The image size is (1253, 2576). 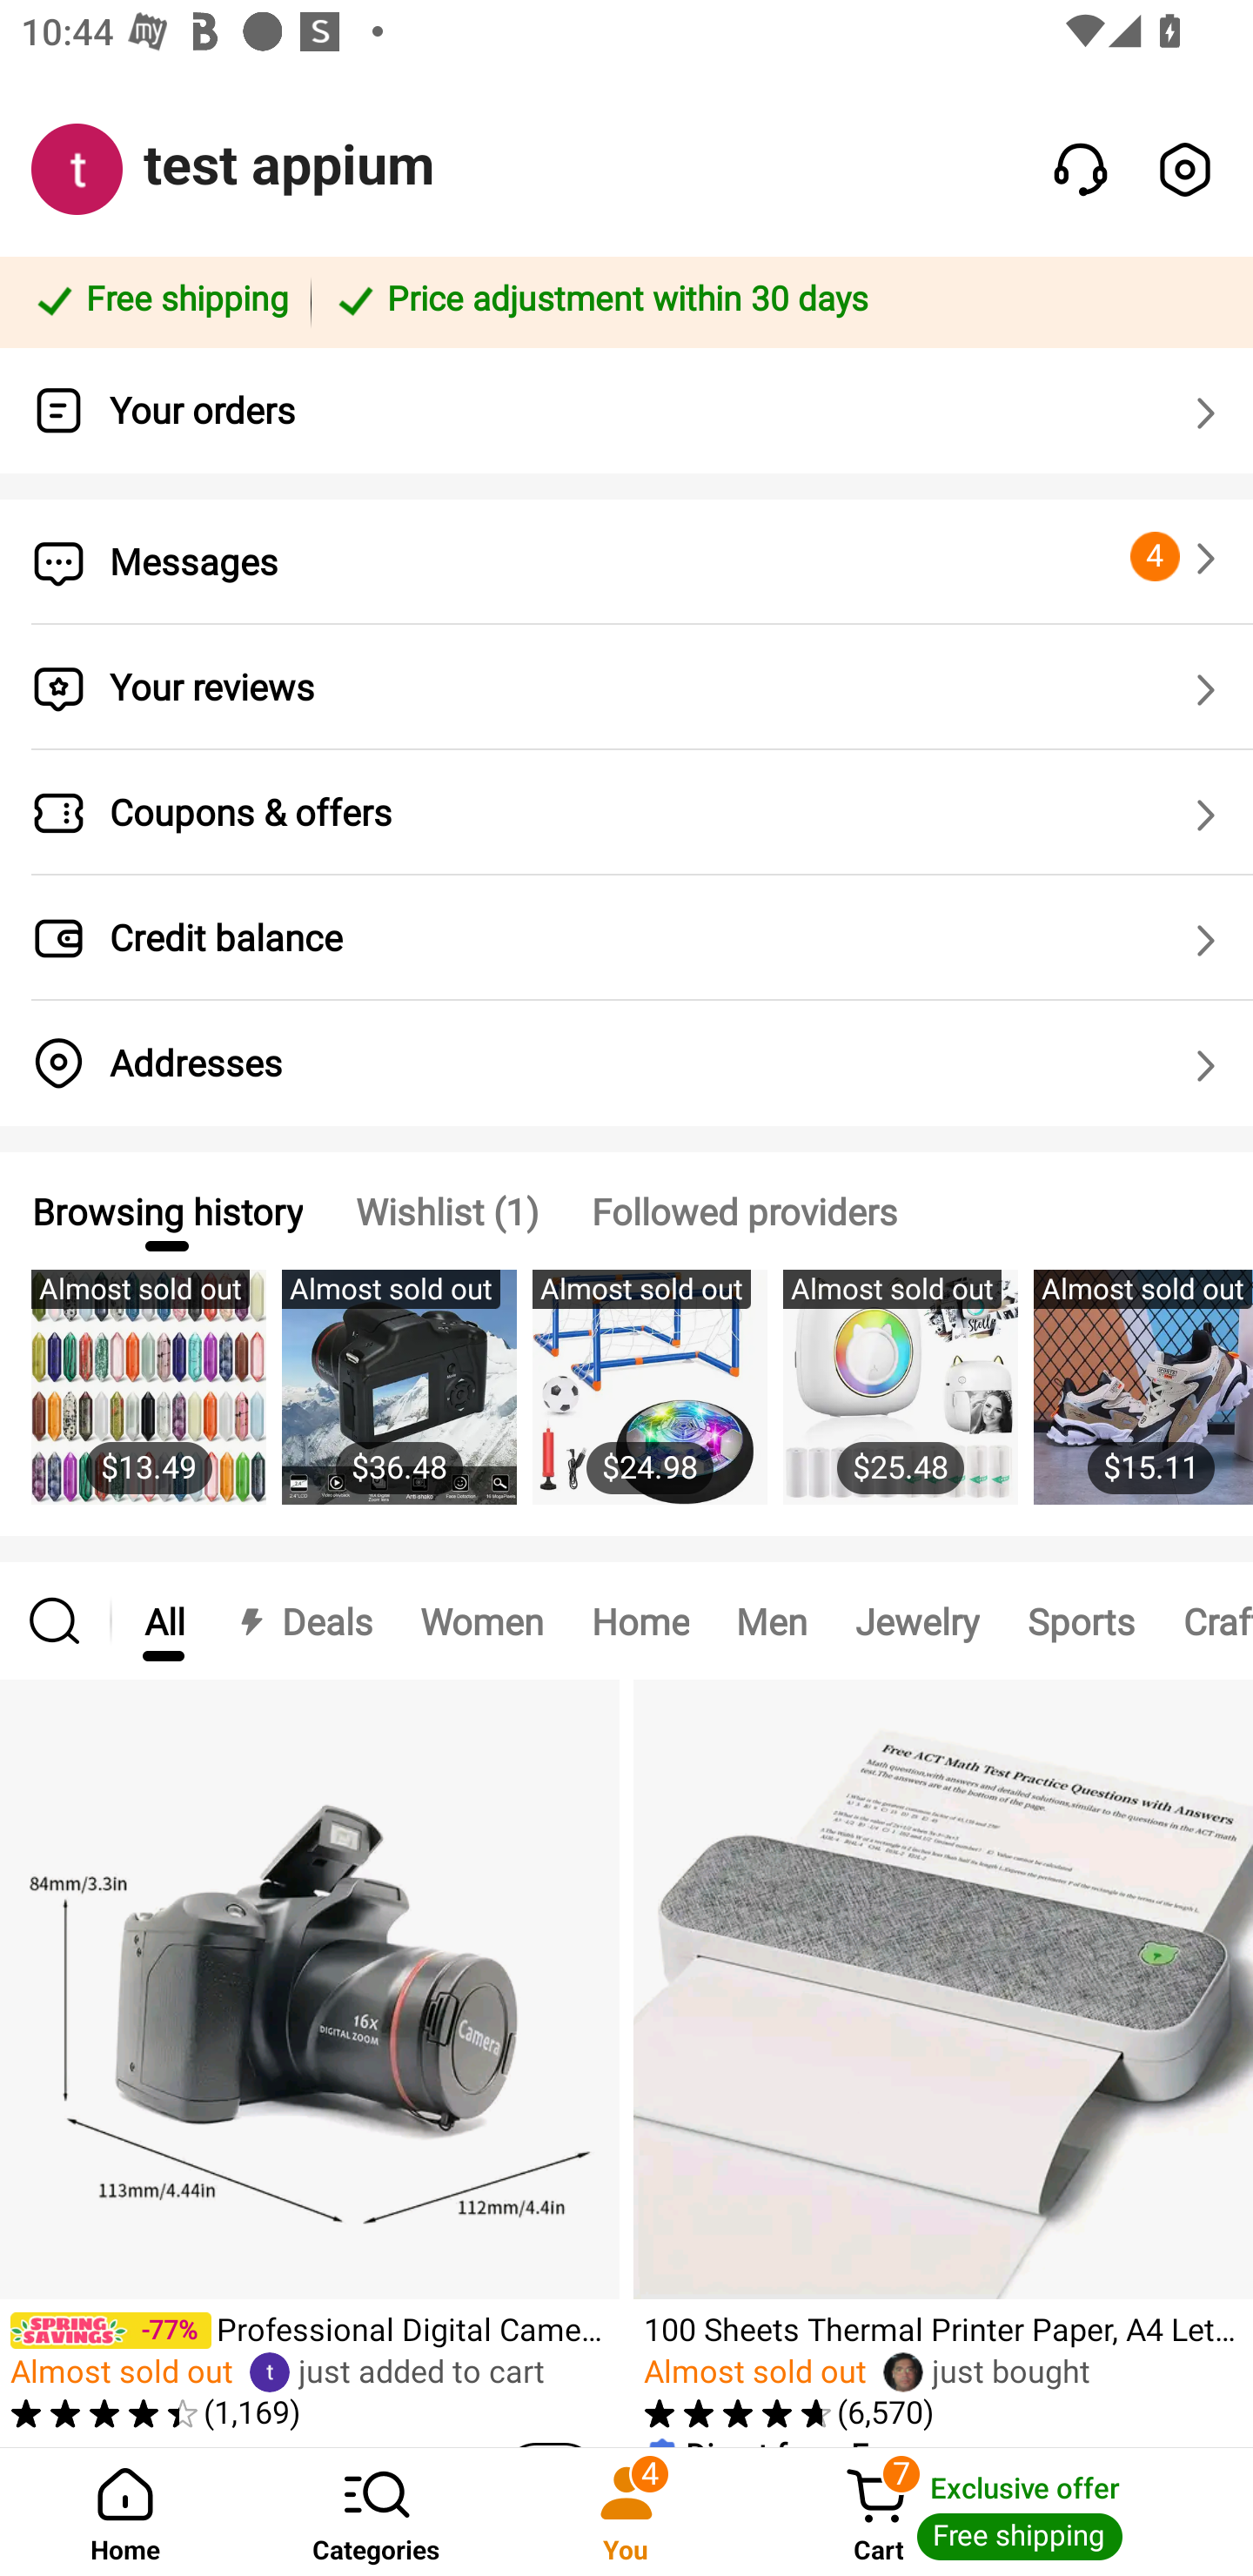 I want to click on Sports, so click(x=1081, y=1620).